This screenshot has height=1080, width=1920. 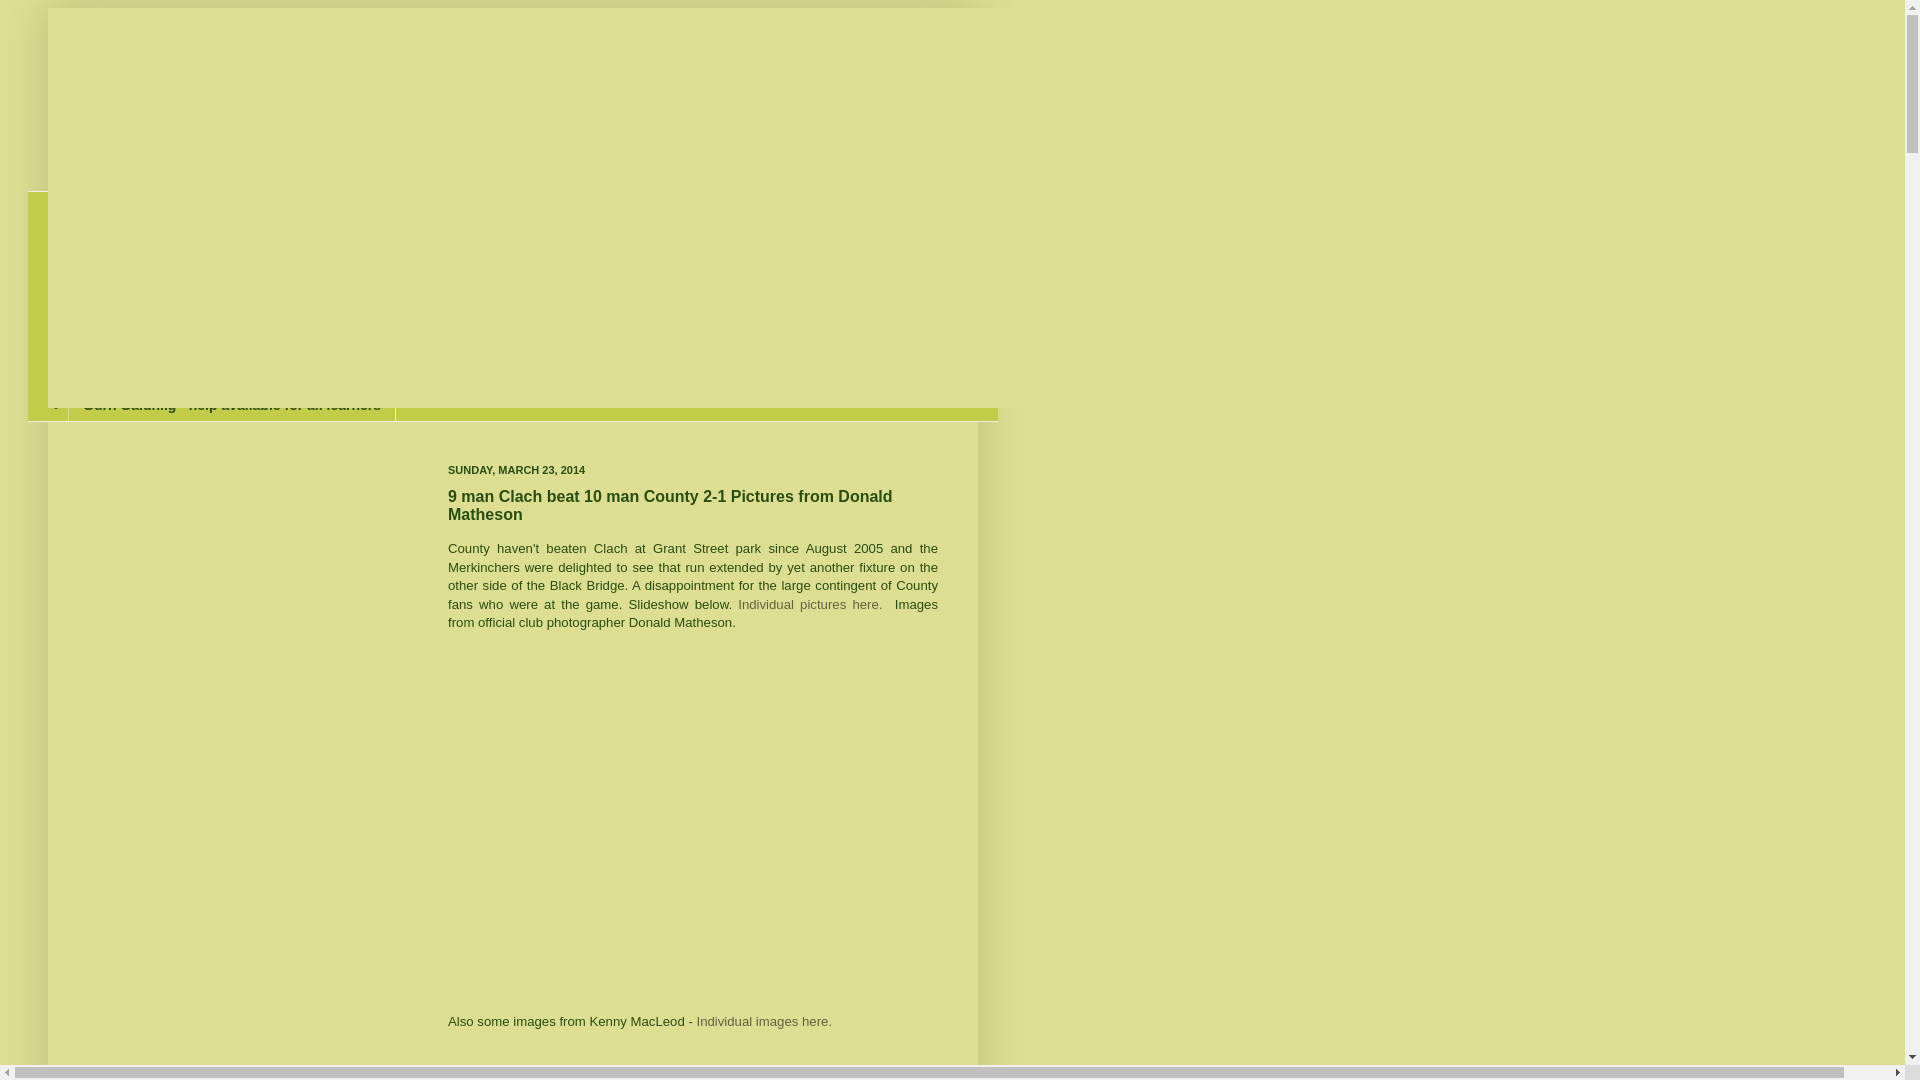 I want to click on Individual images here. , so click(x=764, y=1022).